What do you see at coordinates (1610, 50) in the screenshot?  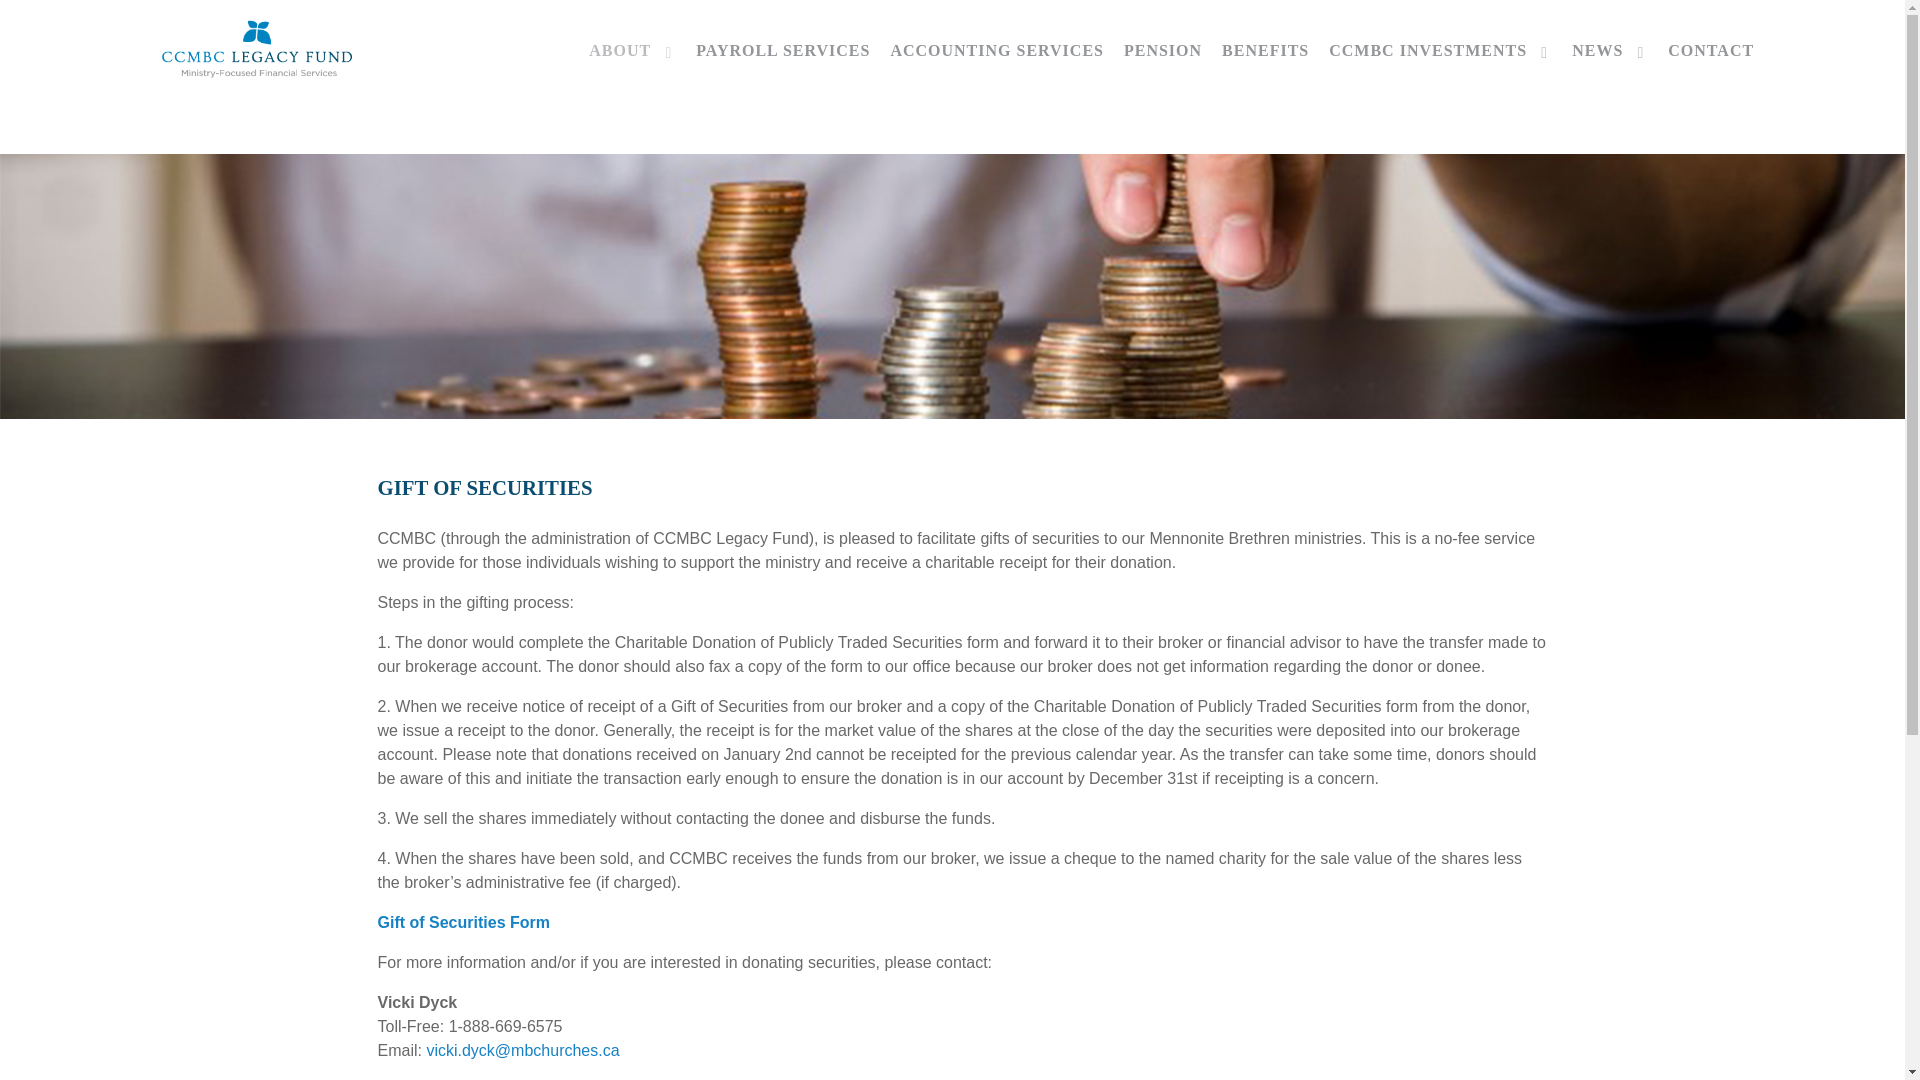 I see `NEWS` at bounding box center [1610, 50].